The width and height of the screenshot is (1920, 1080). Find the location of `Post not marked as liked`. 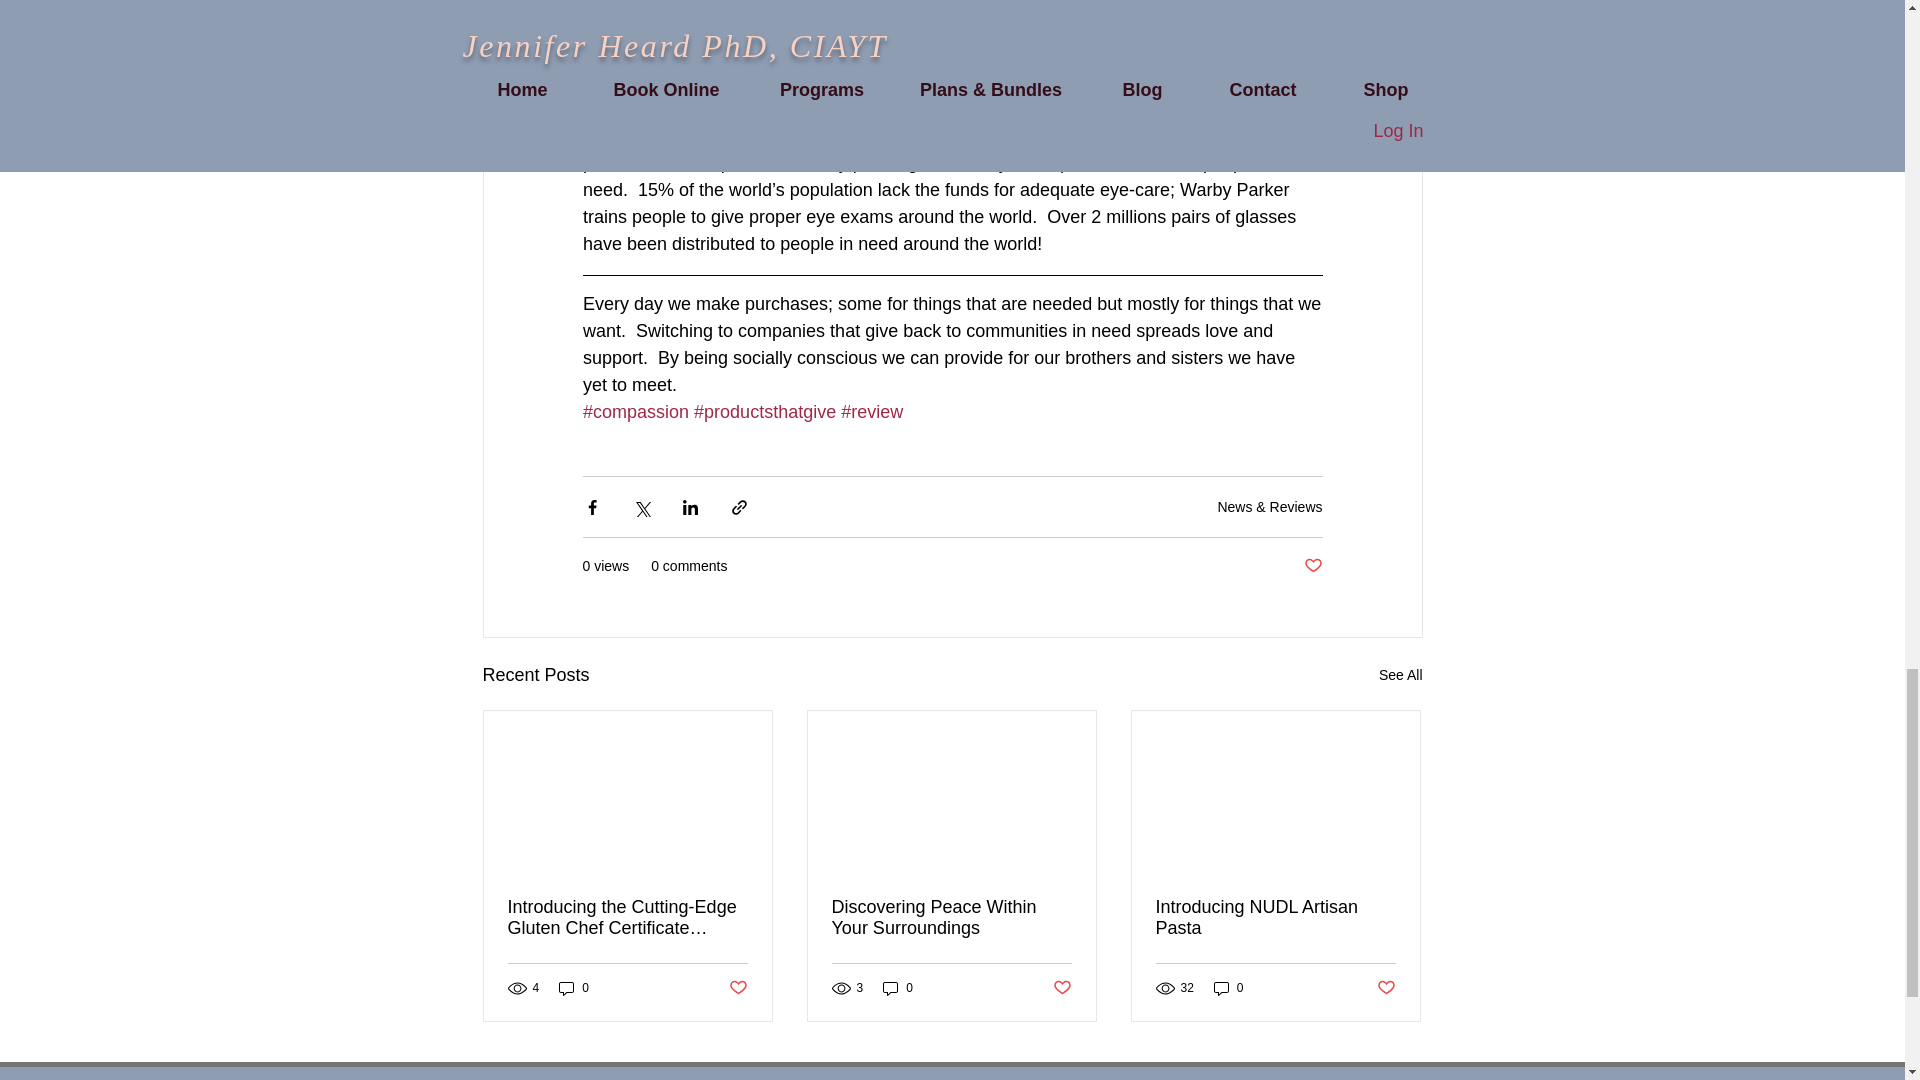

Post not marked as liked is located at coordinates (736, 988).